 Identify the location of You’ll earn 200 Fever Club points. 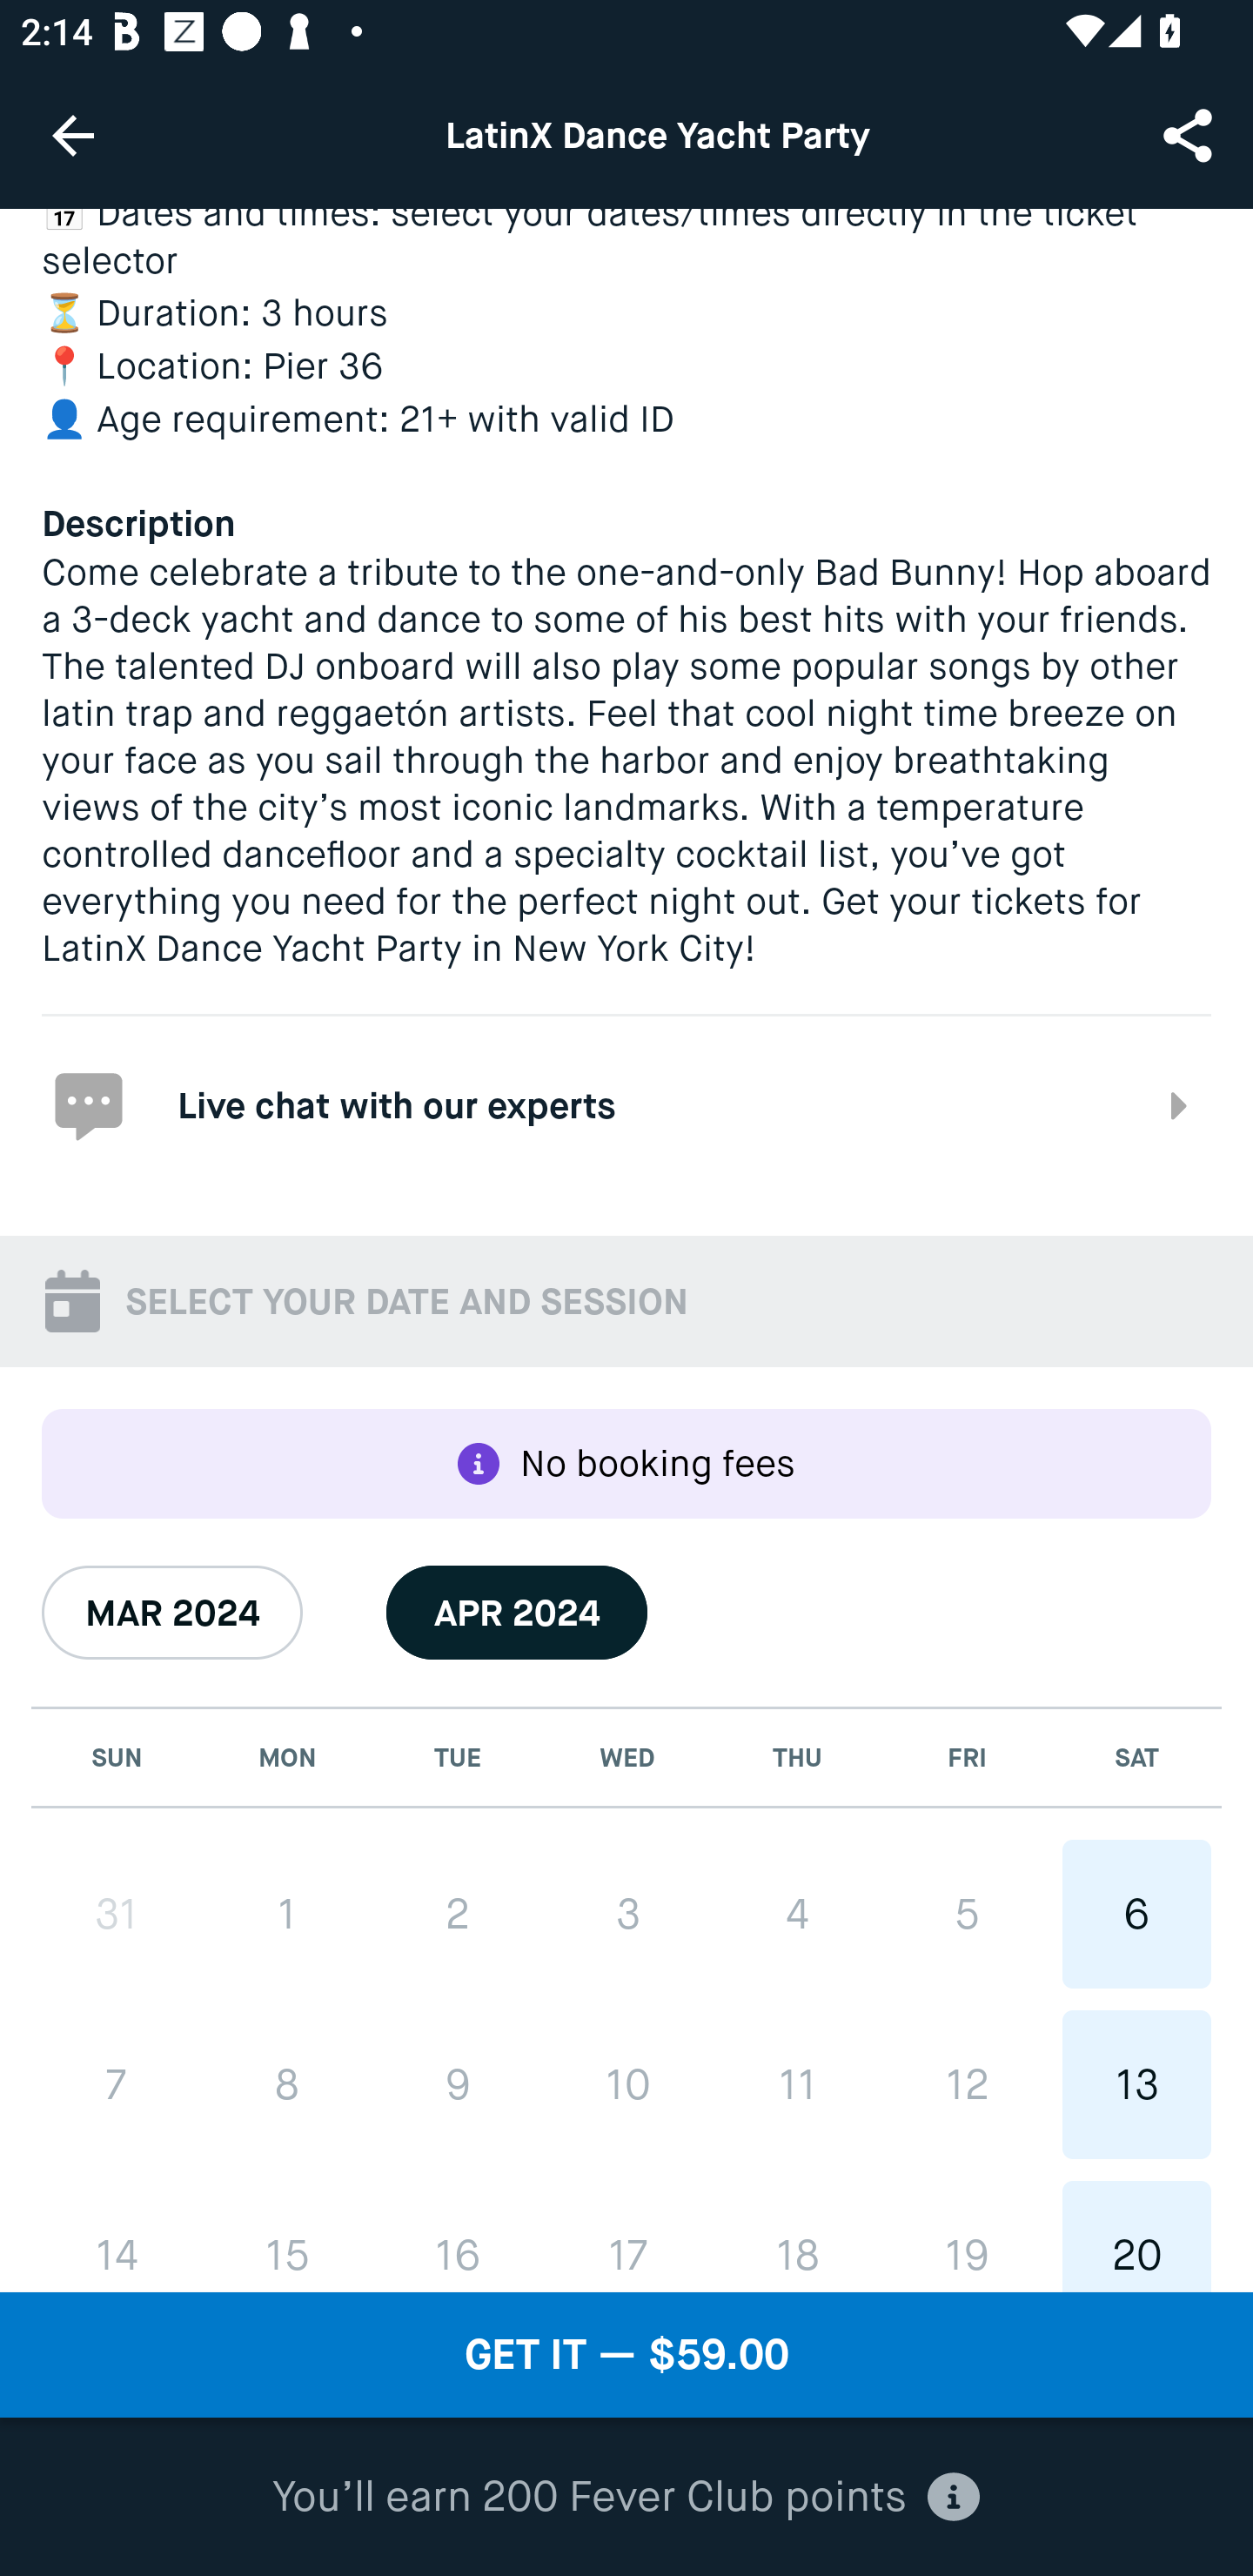
(626, 2498).